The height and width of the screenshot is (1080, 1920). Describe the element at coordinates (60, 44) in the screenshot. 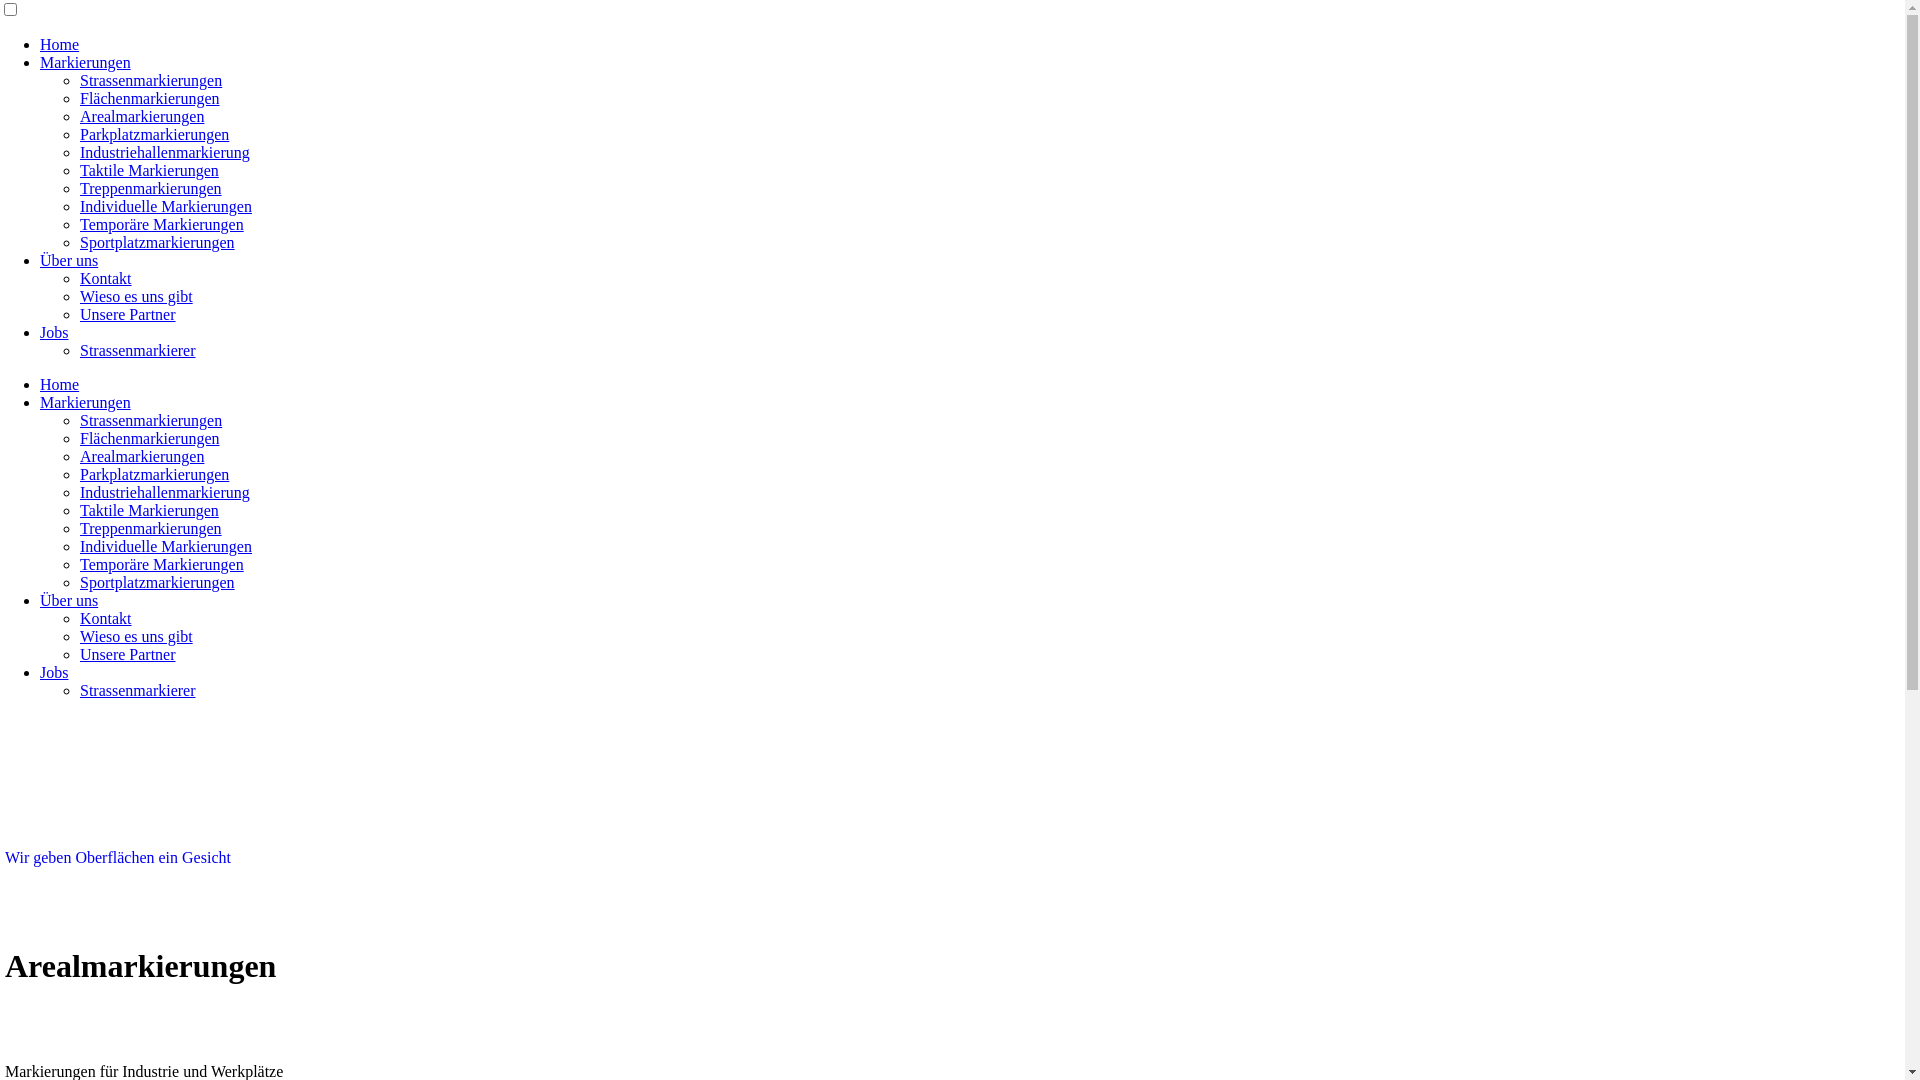

I see `Home` at that location.